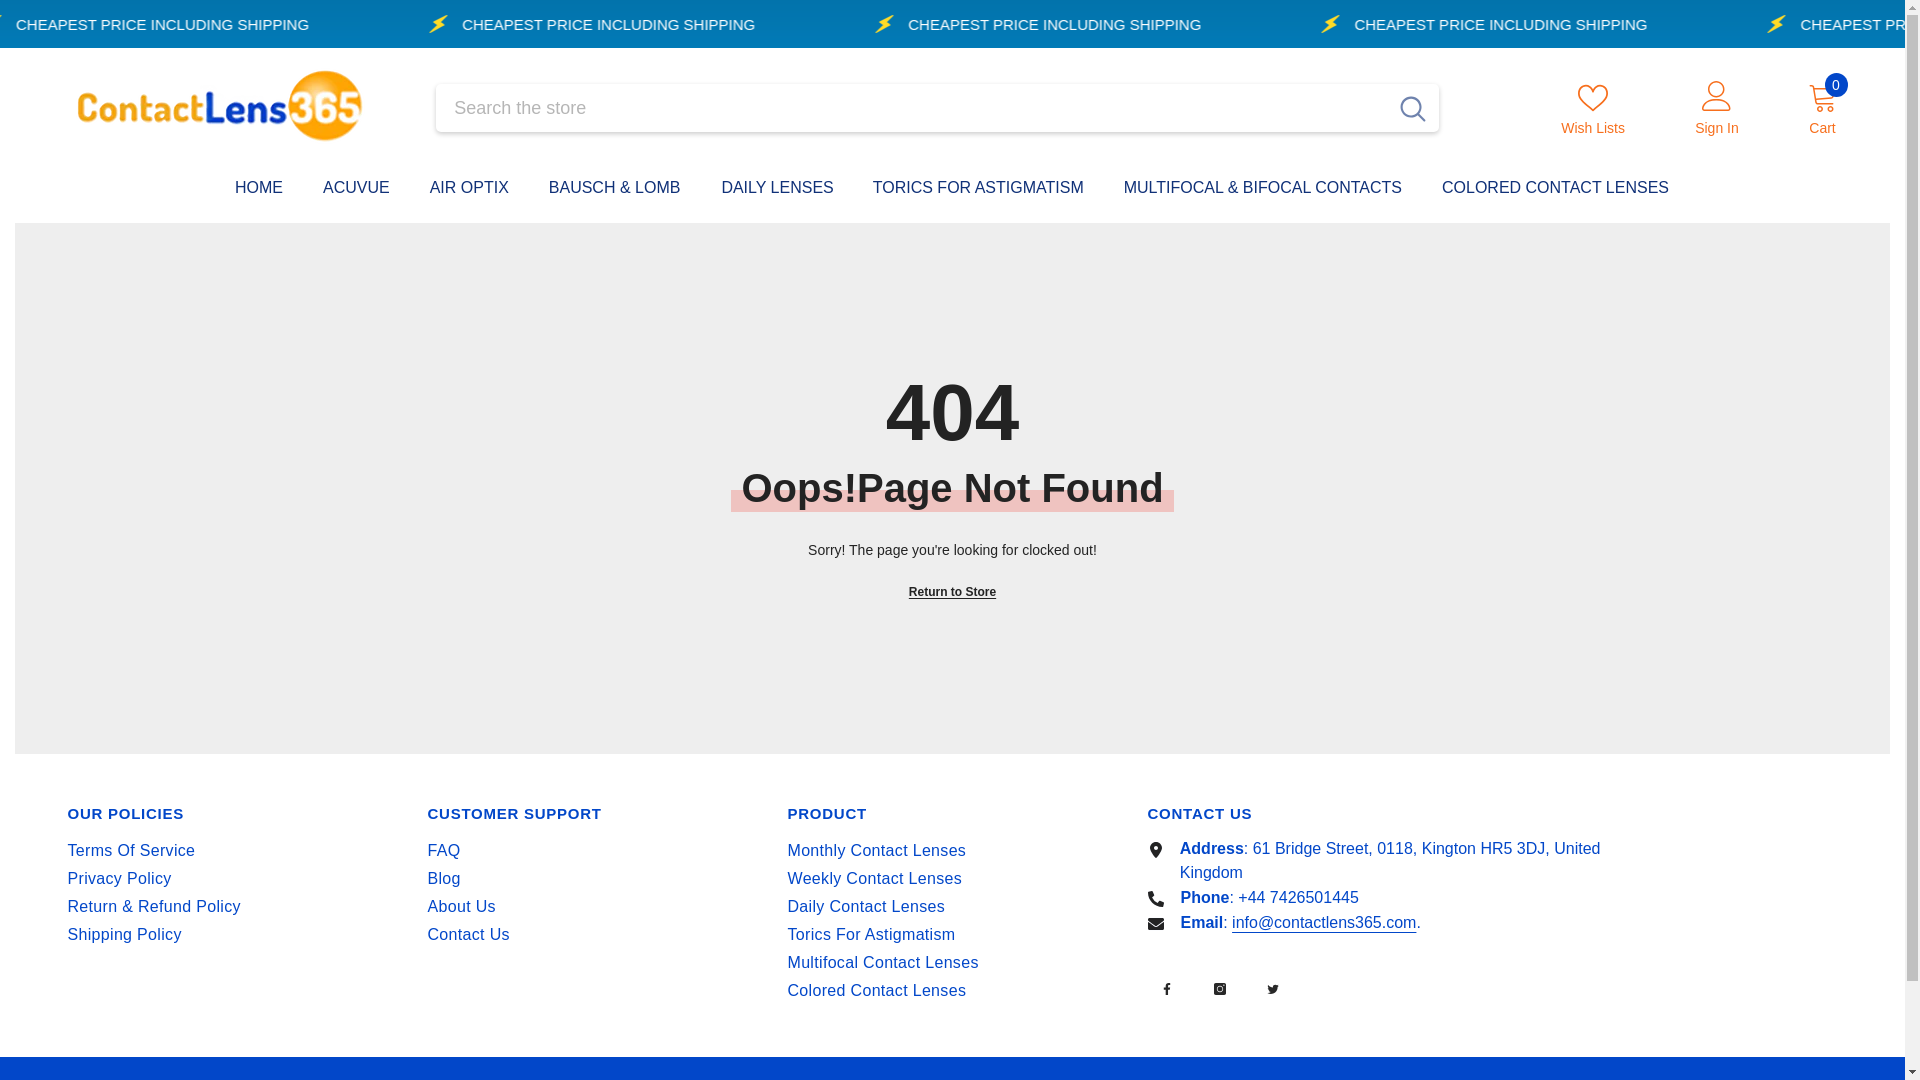 This screenshot has height=1080, width=1920. What do you see at coordinates (1176, 24) in the screenshot?
I see `CHEAPEST PRICE INCLUDING SHIPPING` at bounding box center [1176, 24].